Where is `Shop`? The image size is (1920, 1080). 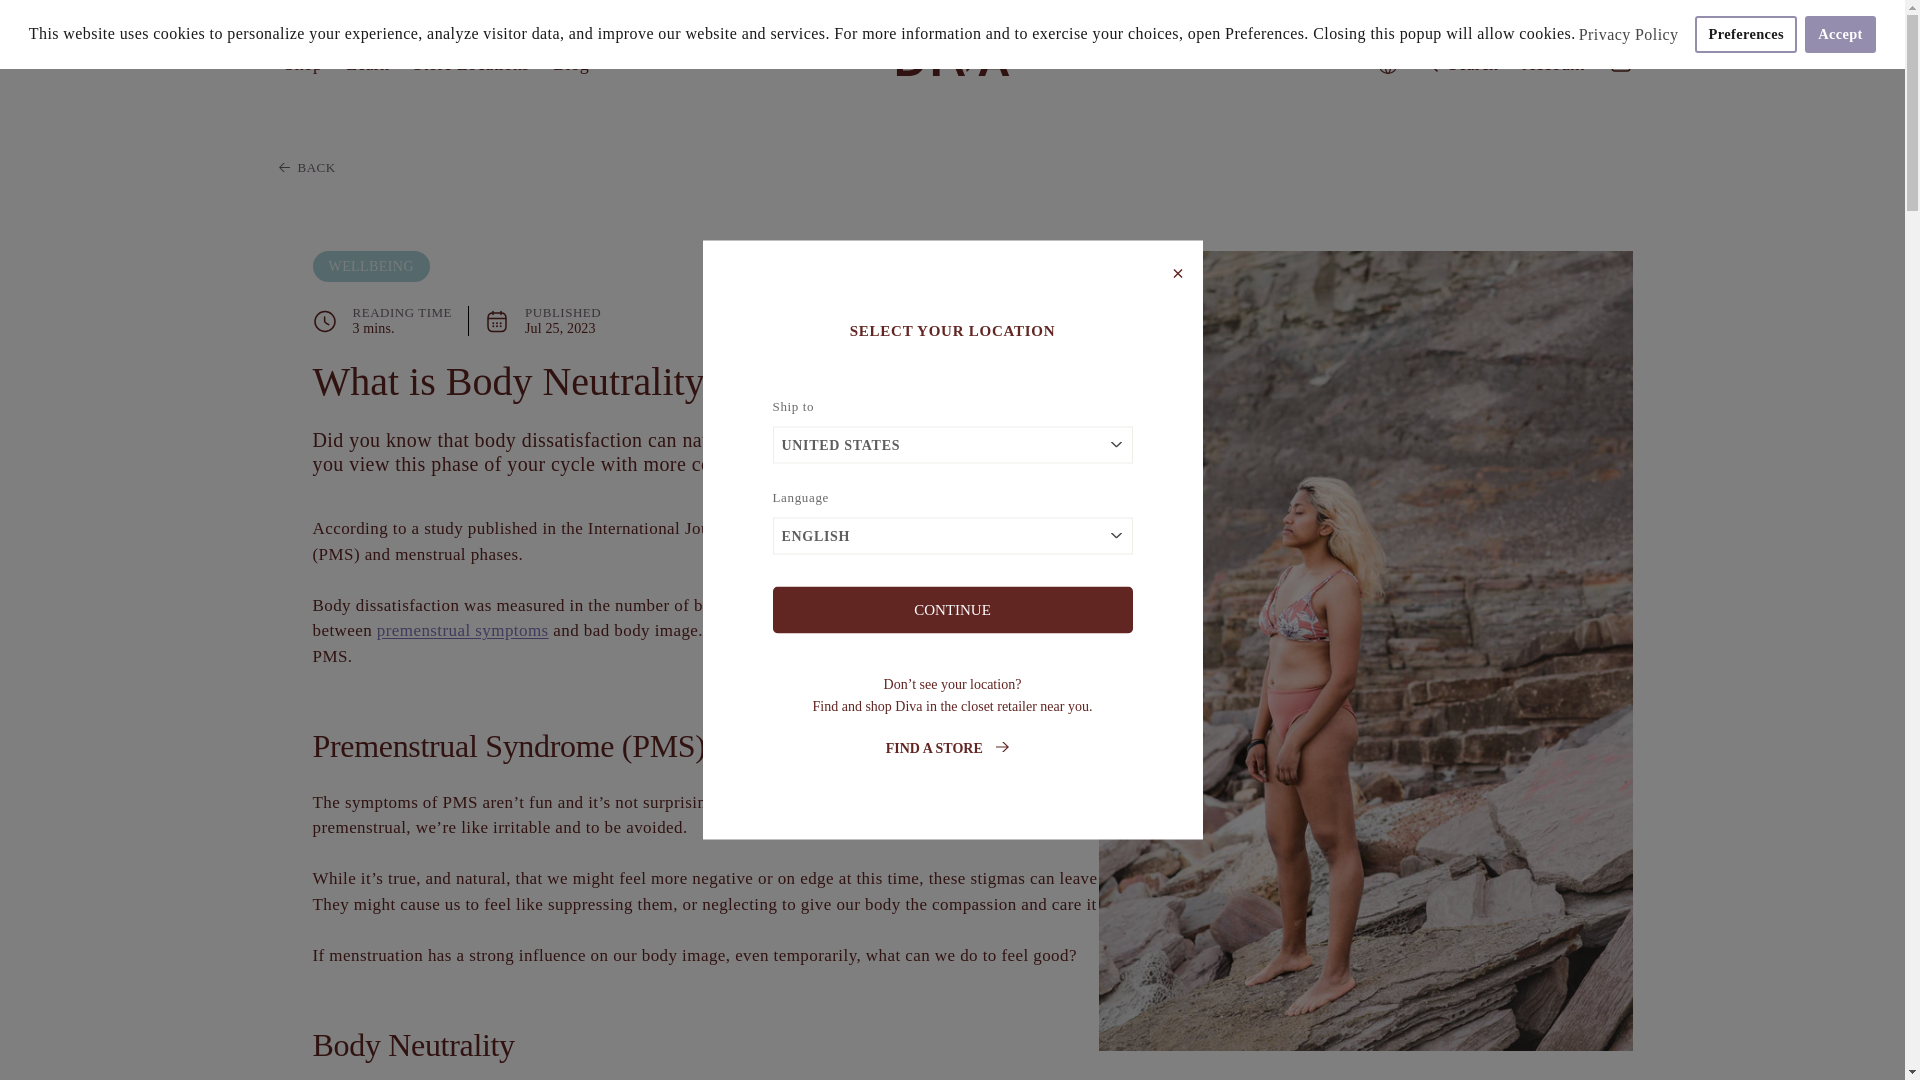
Shop is located at coordinates (303, 62).